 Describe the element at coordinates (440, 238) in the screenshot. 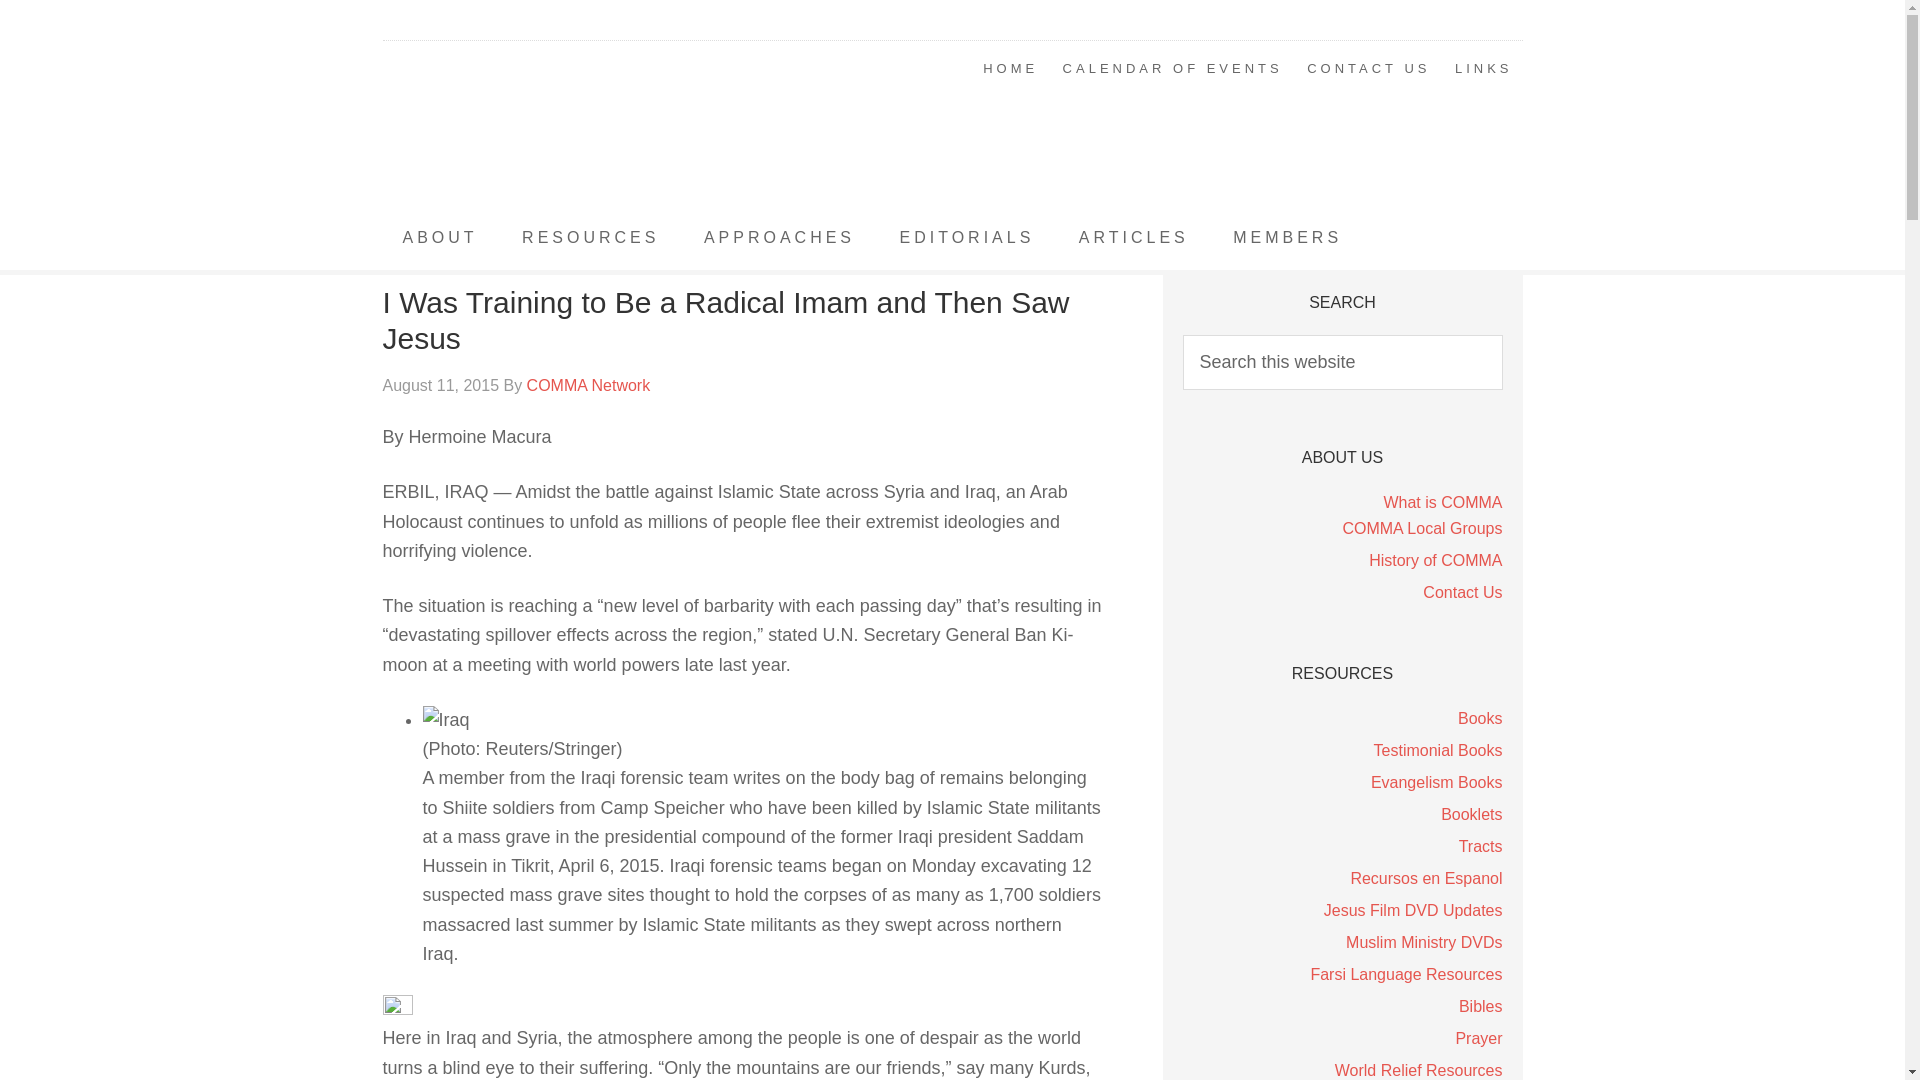

I see `About` at that location.